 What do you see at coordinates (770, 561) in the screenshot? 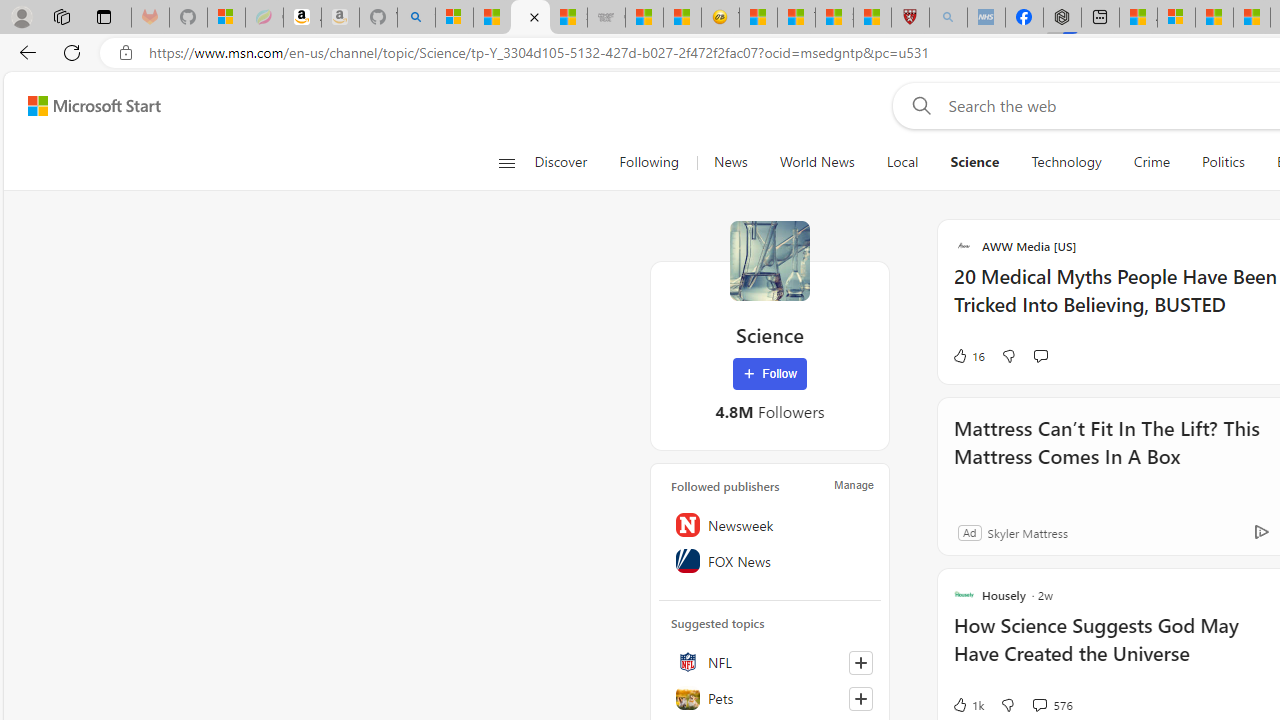
I see `FOX News` at bounding box center [770, 561].